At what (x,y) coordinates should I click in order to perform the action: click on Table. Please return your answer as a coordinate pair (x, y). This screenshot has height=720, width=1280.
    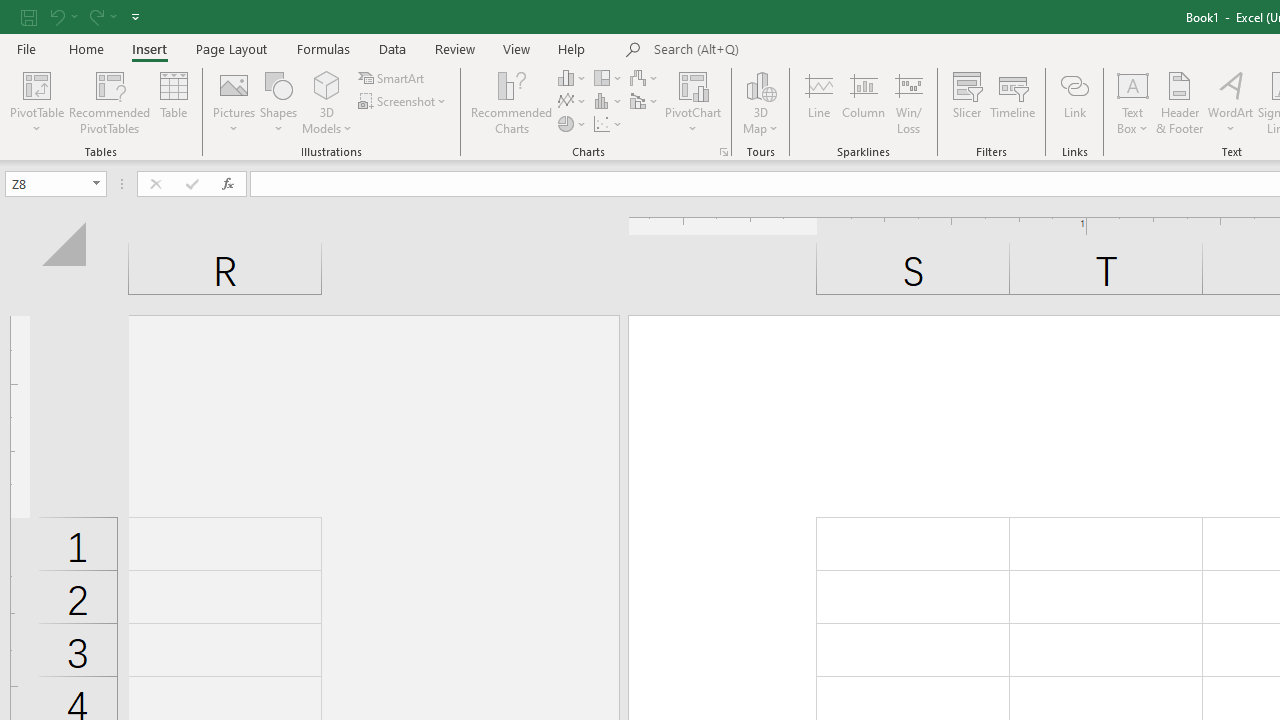
    Looking at the image, I should click on (174, 102).